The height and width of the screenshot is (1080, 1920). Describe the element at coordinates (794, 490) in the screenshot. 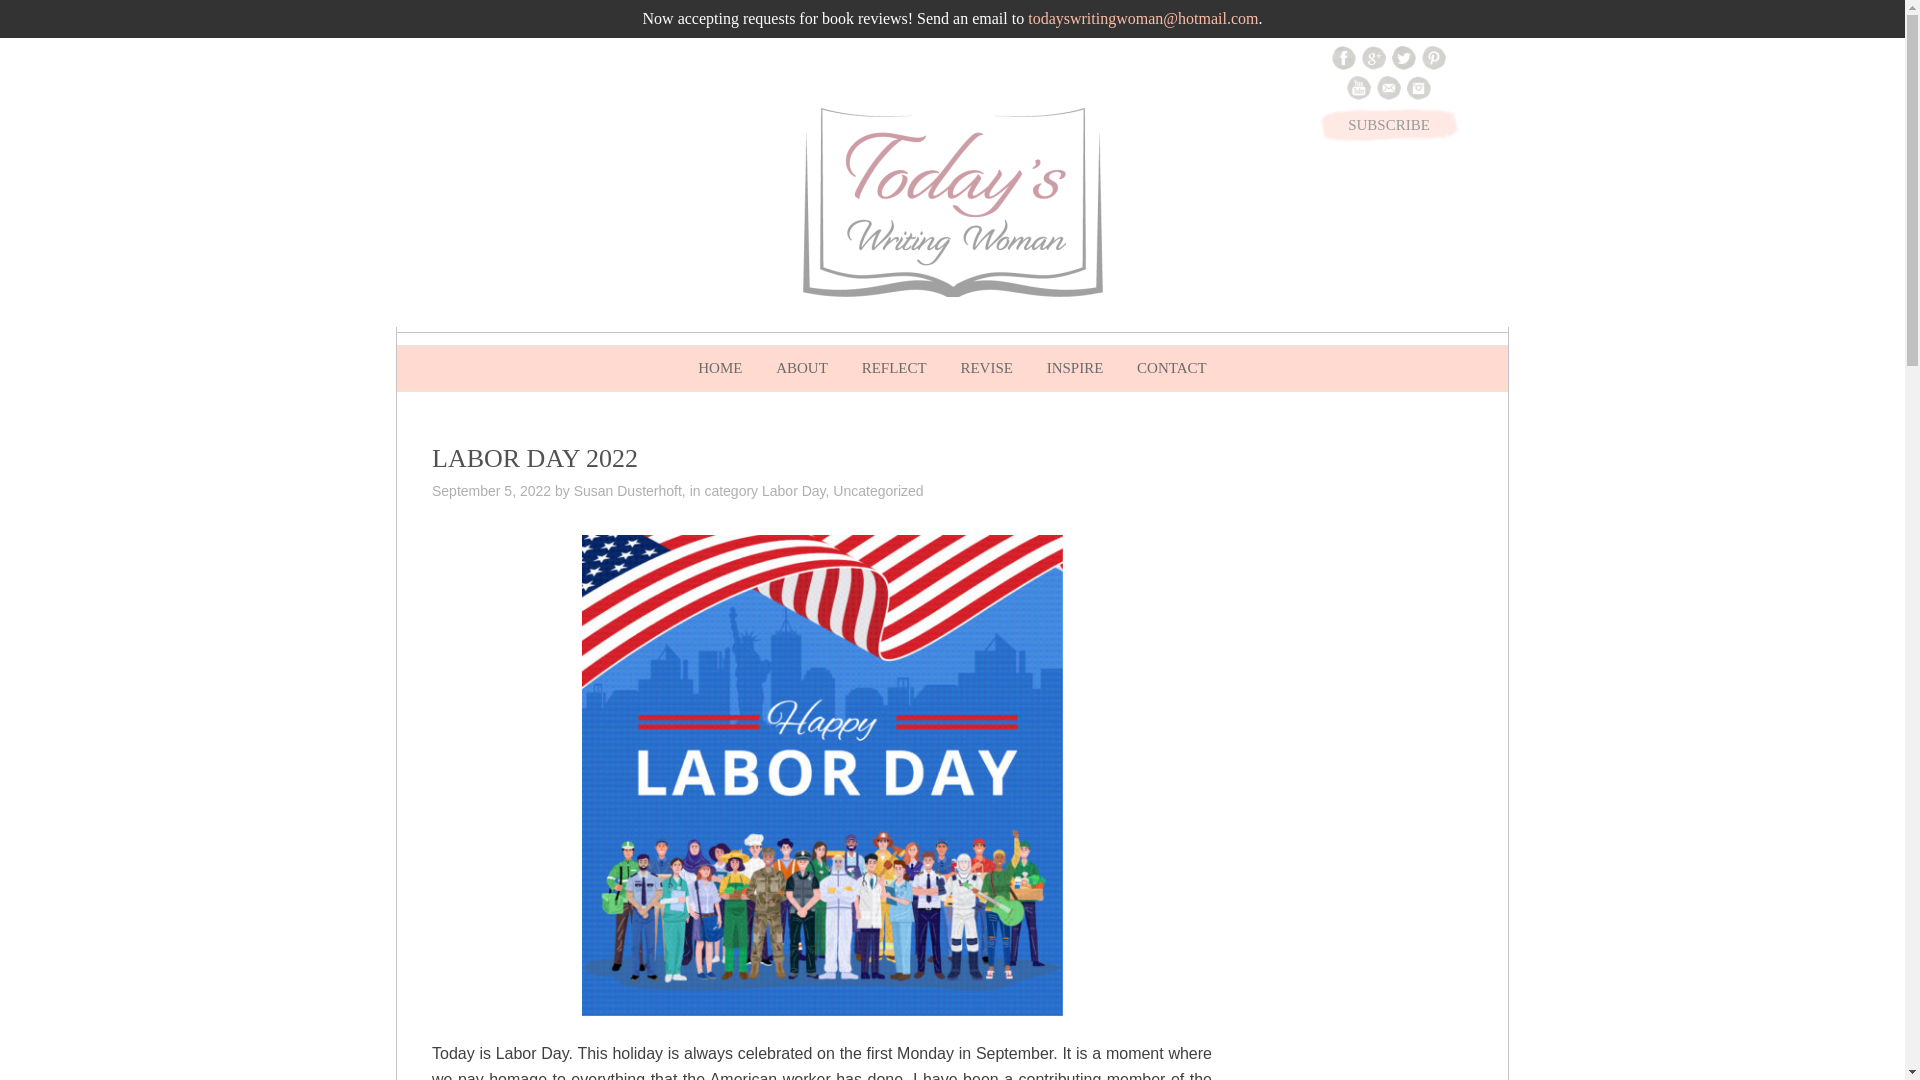

I see `Labor Day` at that location.